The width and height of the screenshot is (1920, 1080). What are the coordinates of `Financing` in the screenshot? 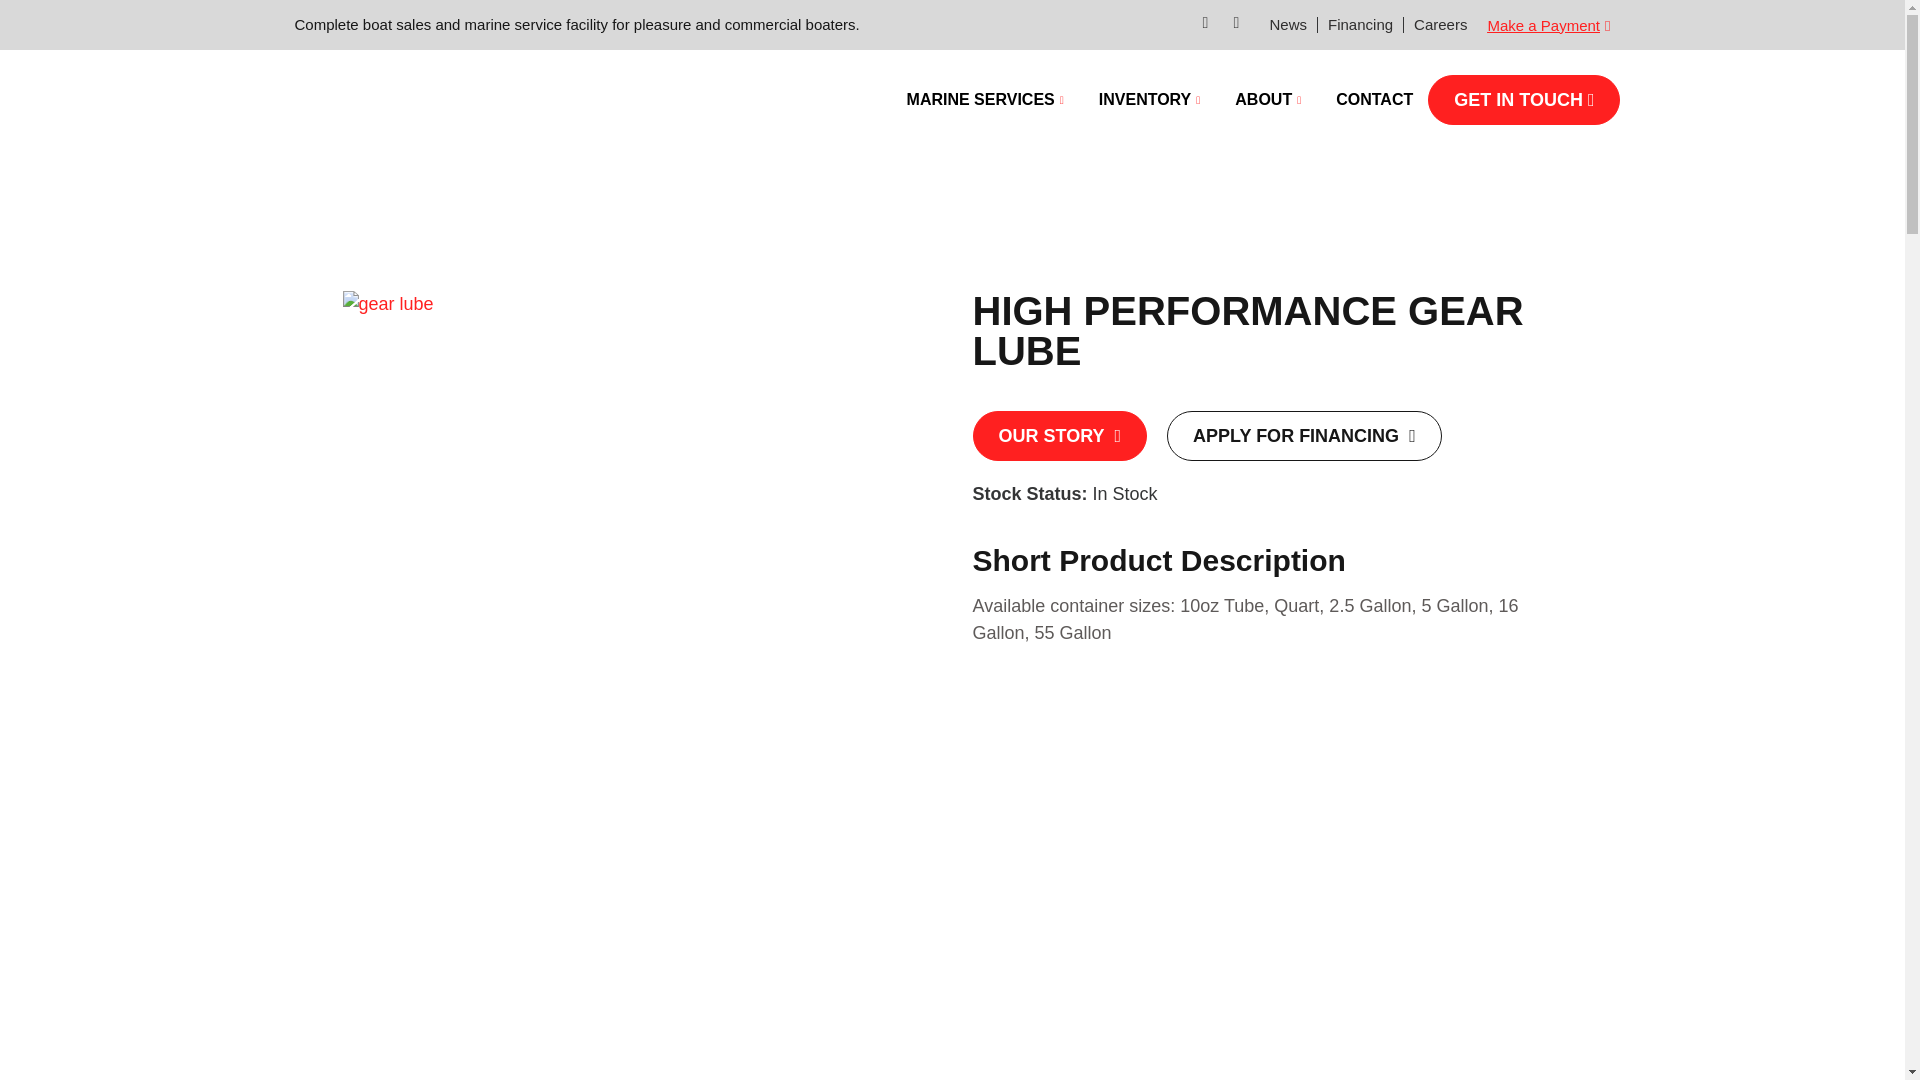 It's located at (1360, 24).